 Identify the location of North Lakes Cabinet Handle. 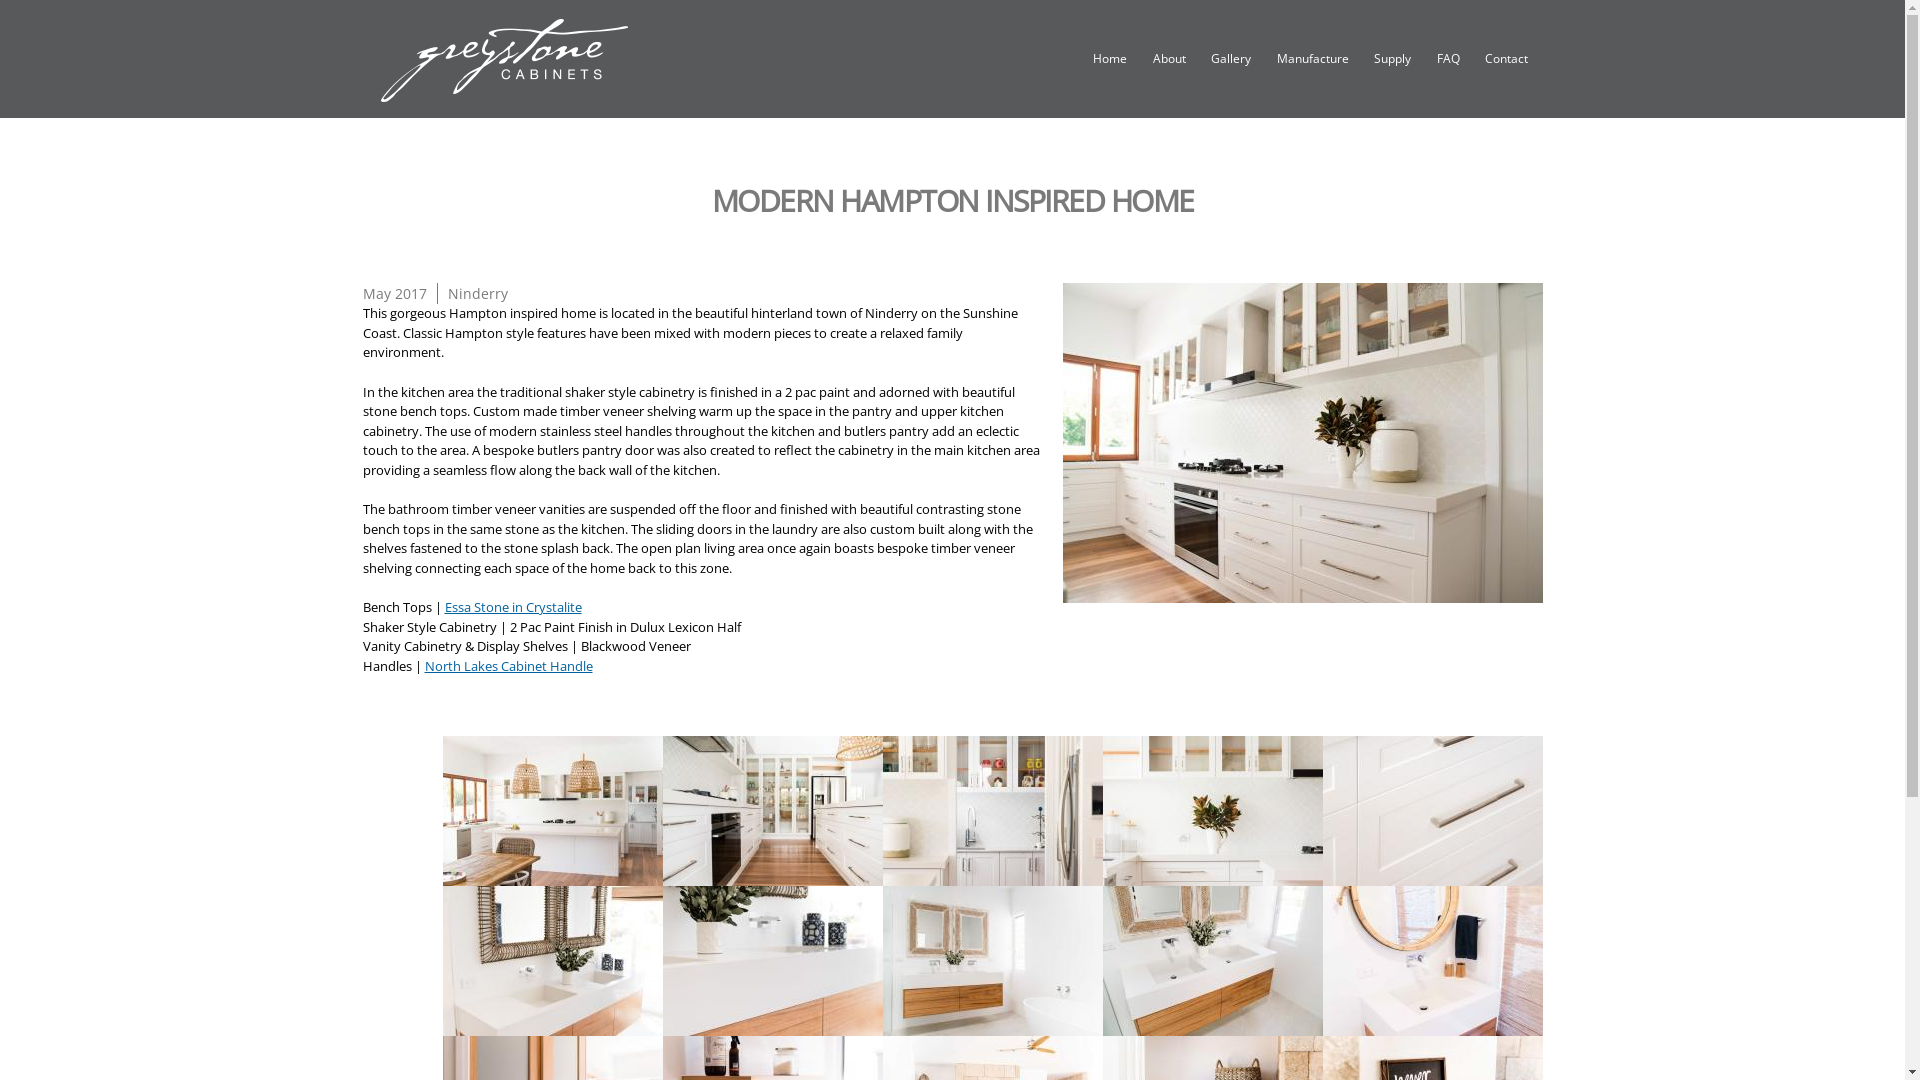
(508, 665).